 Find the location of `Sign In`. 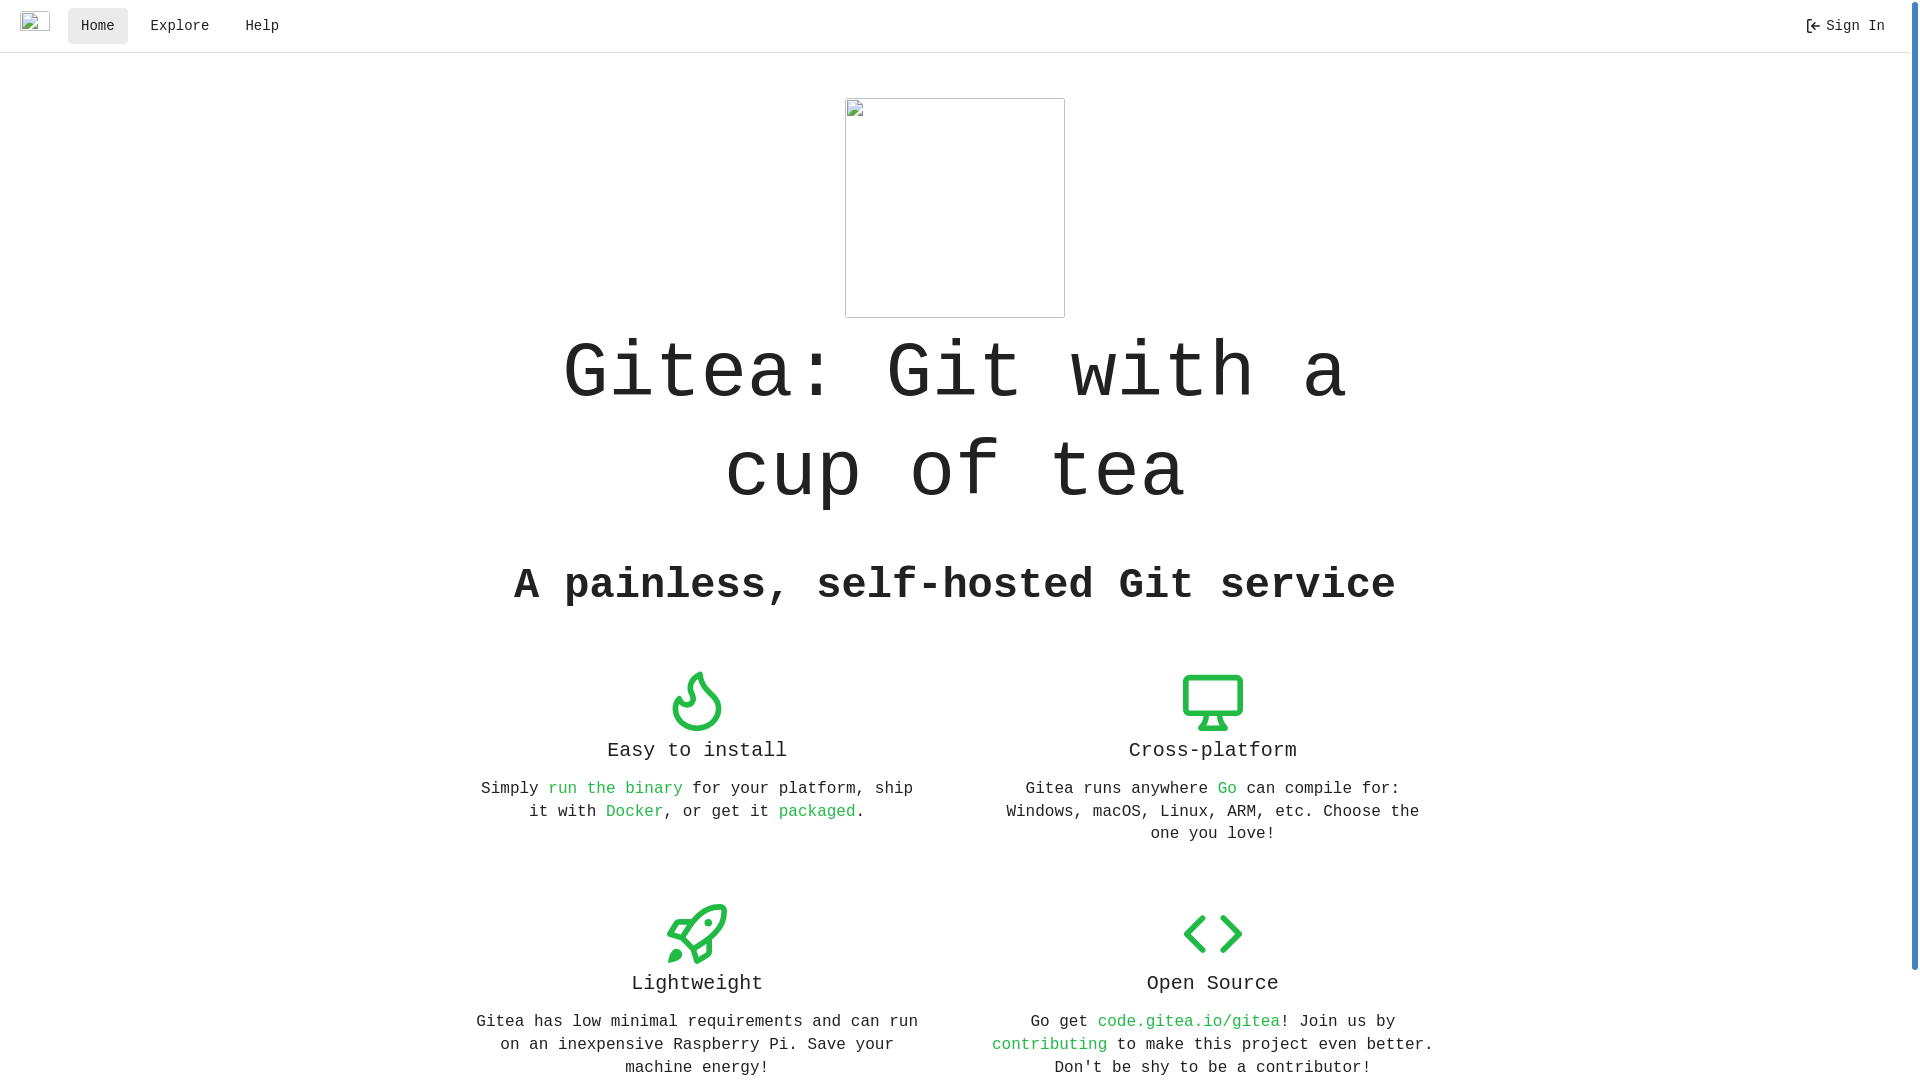

Sign In is located at coordinates (1845, 26).